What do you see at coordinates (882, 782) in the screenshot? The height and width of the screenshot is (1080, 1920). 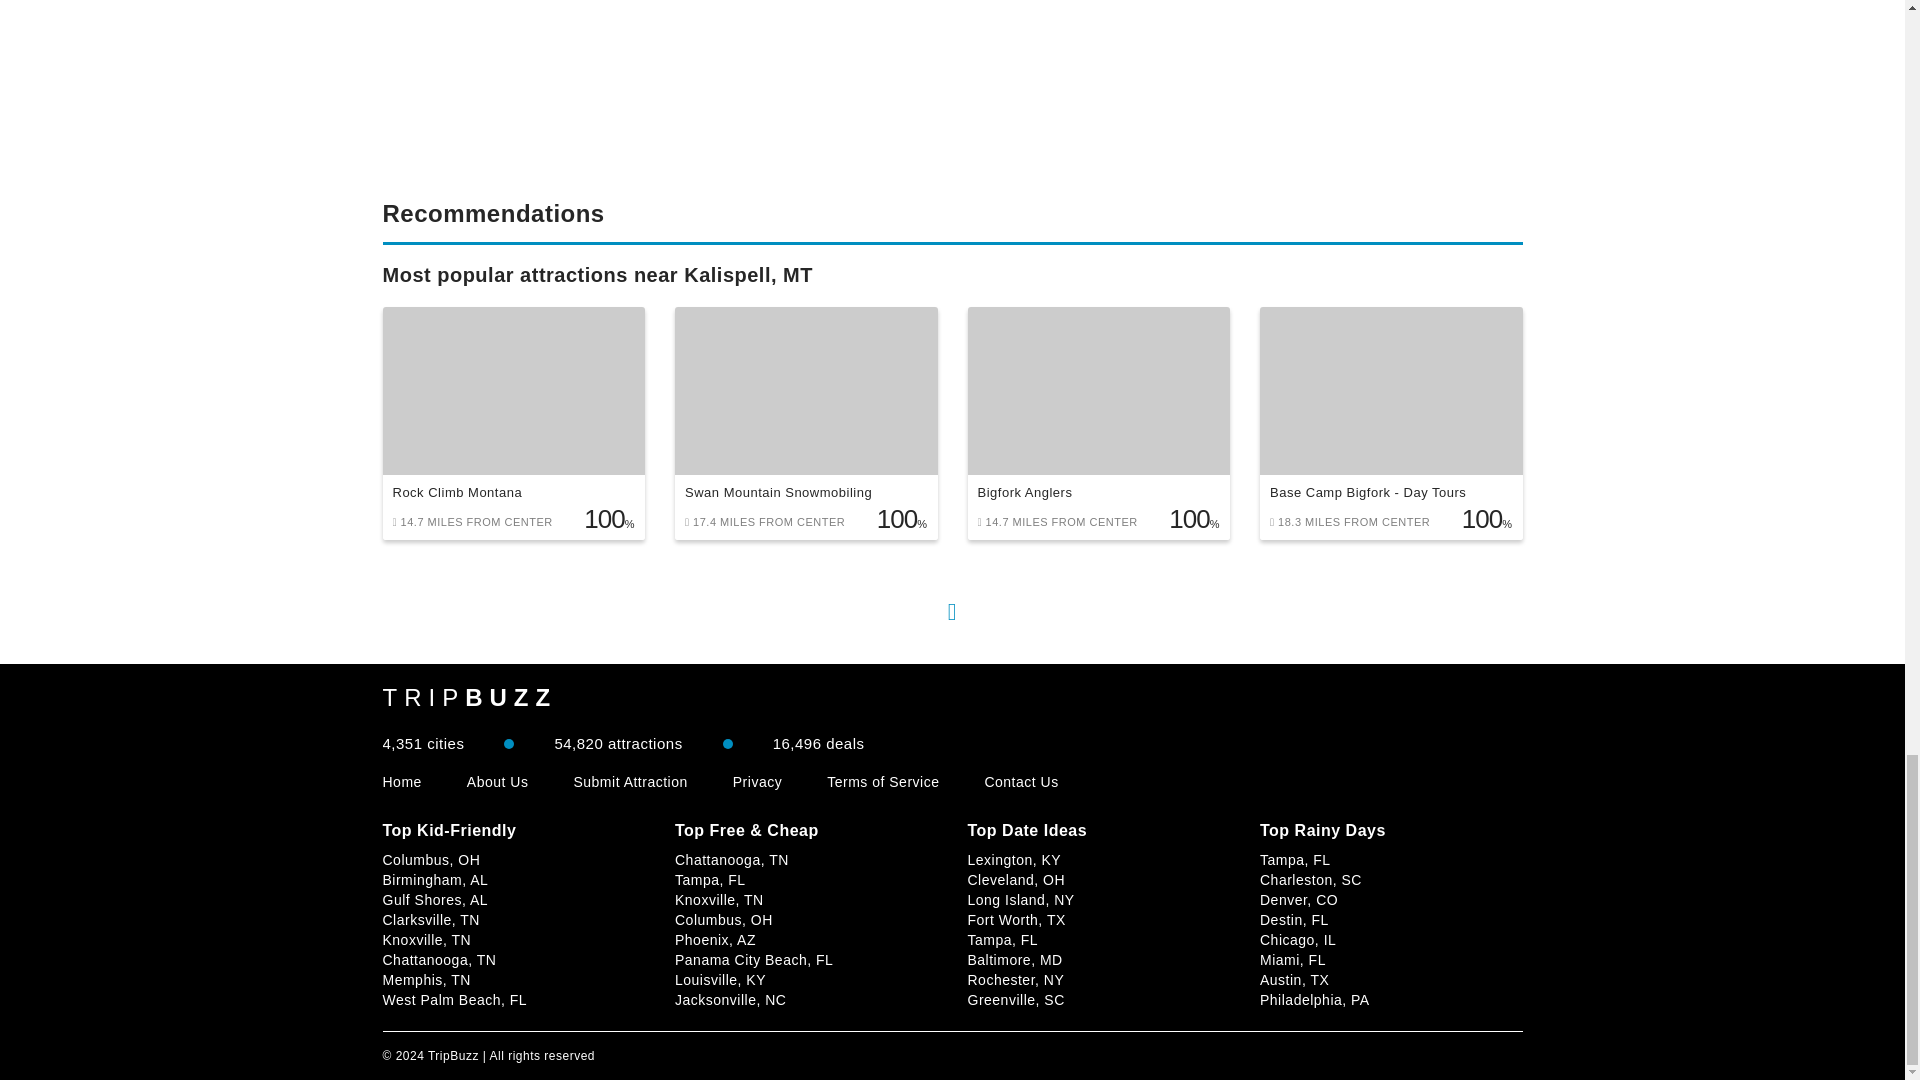 I see `Terms of Service` at bounding box center [882, 782].